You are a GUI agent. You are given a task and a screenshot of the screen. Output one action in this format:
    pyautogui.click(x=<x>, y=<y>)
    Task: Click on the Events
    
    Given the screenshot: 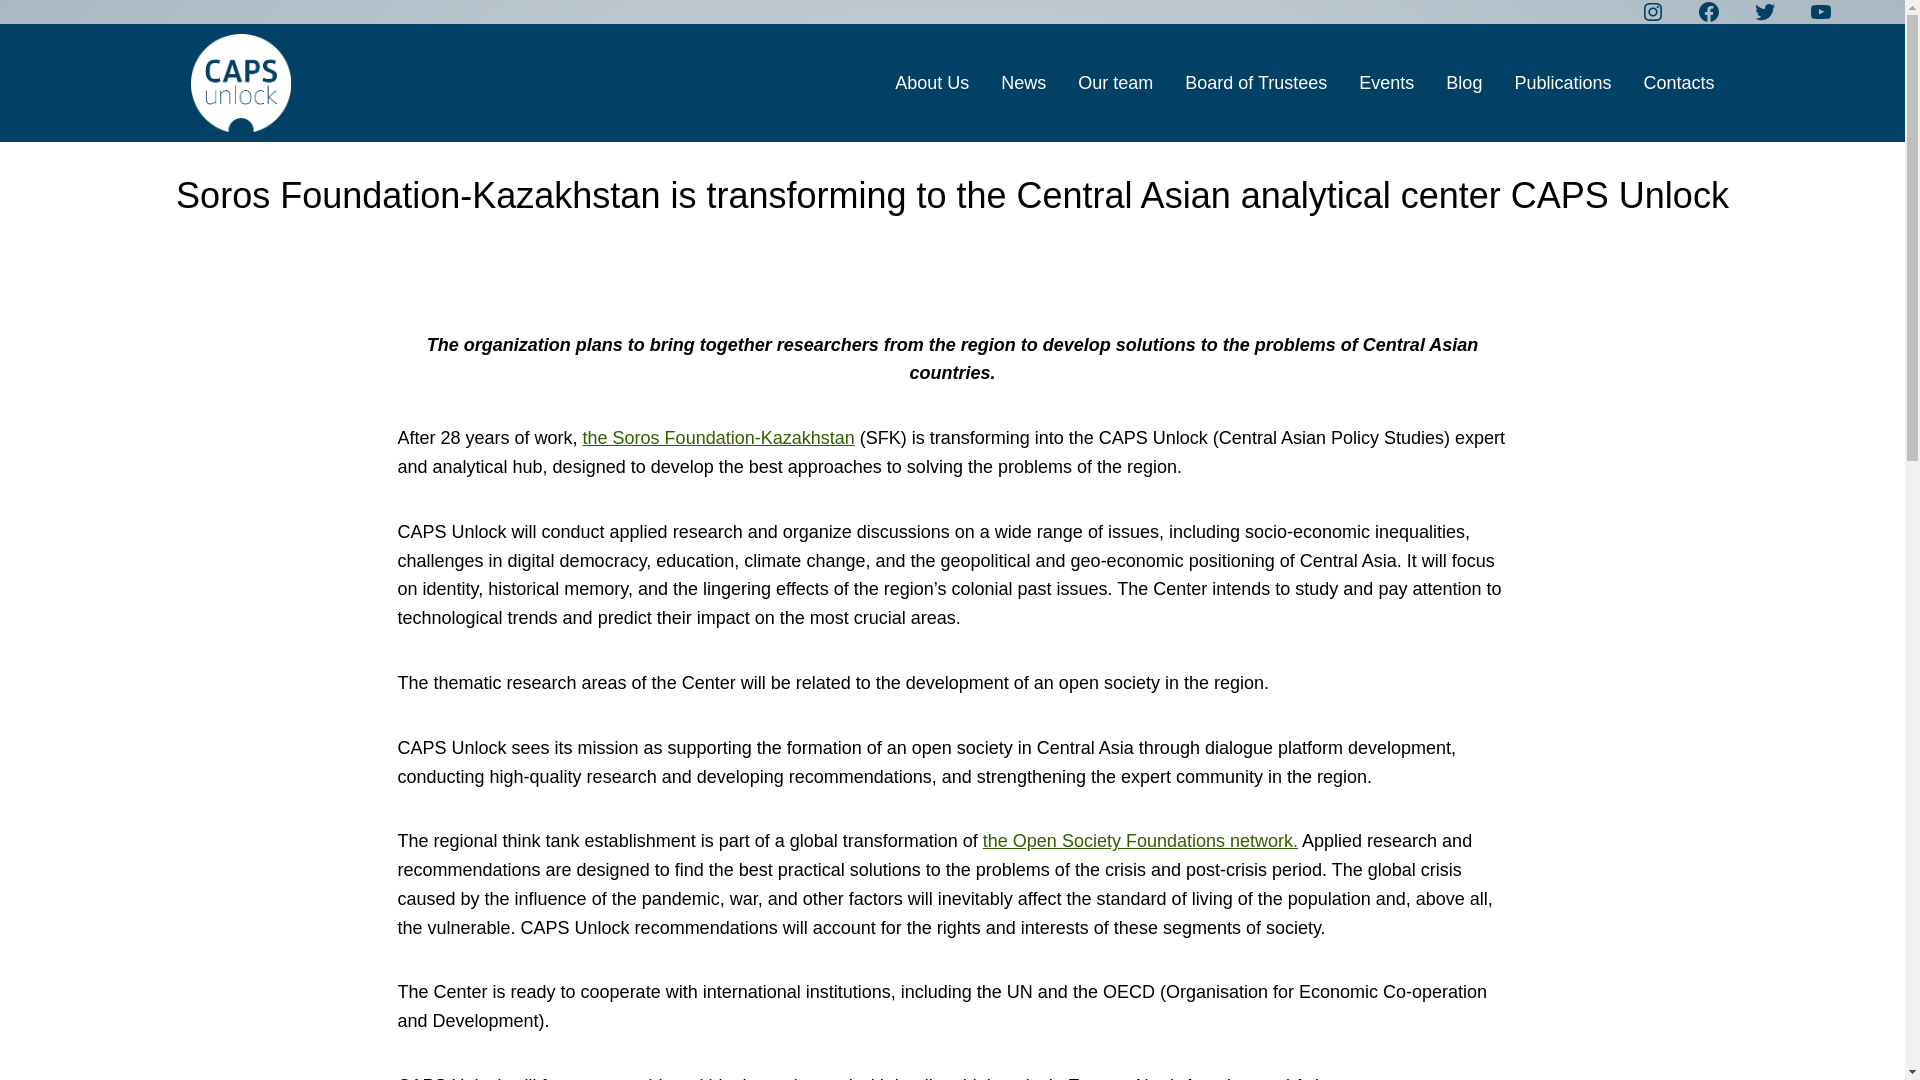 What is the action you would take?
    pyautogui.click(x=1386, y=84)
    